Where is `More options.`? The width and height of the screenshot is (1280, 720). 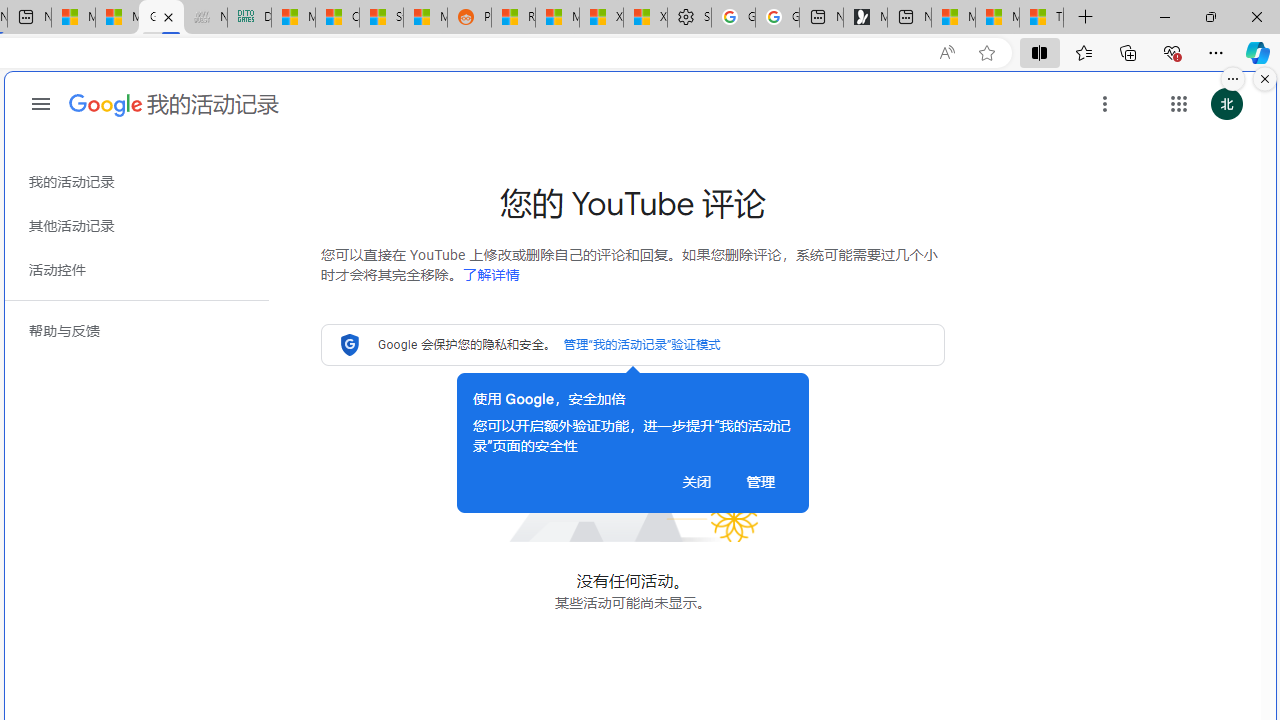 More options. is located at coordinates (1233, 79).